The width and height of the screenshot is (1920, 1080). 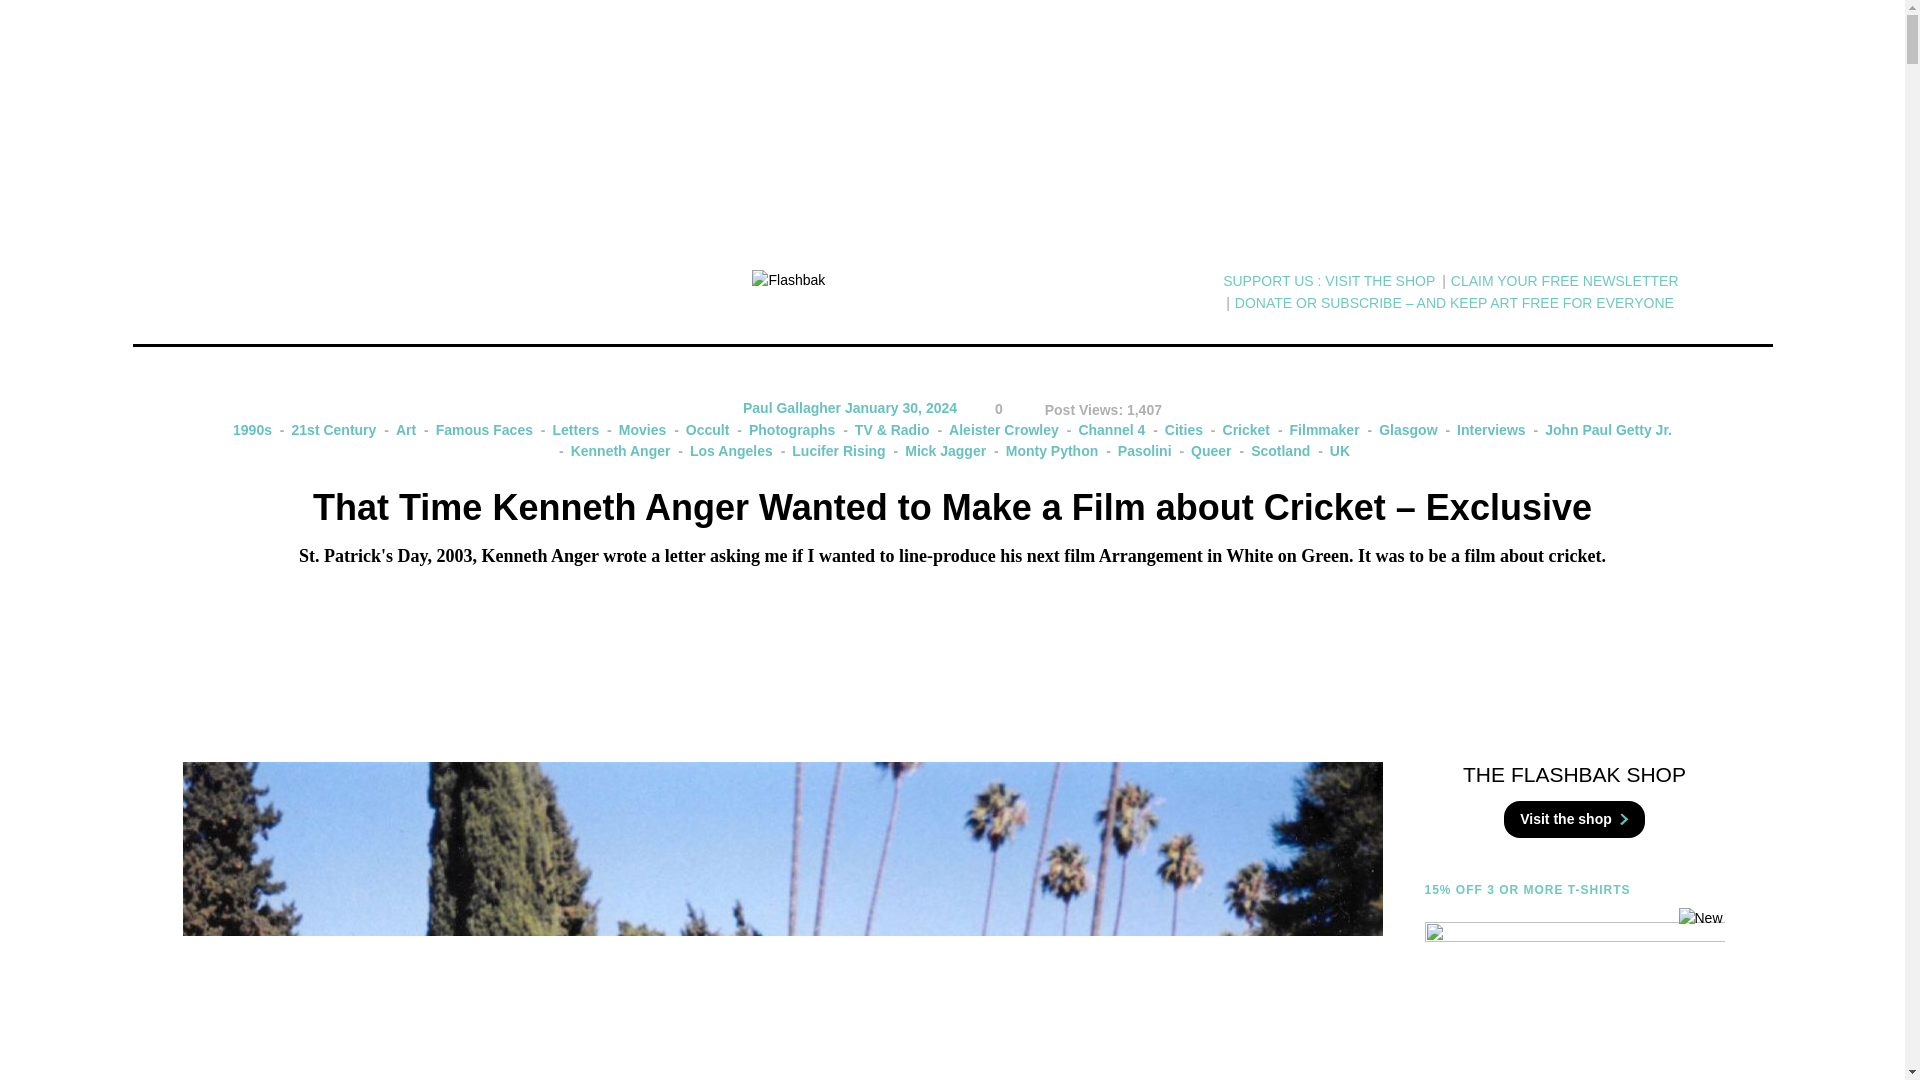 I want to click on Movies, so click(x=634, y=430).